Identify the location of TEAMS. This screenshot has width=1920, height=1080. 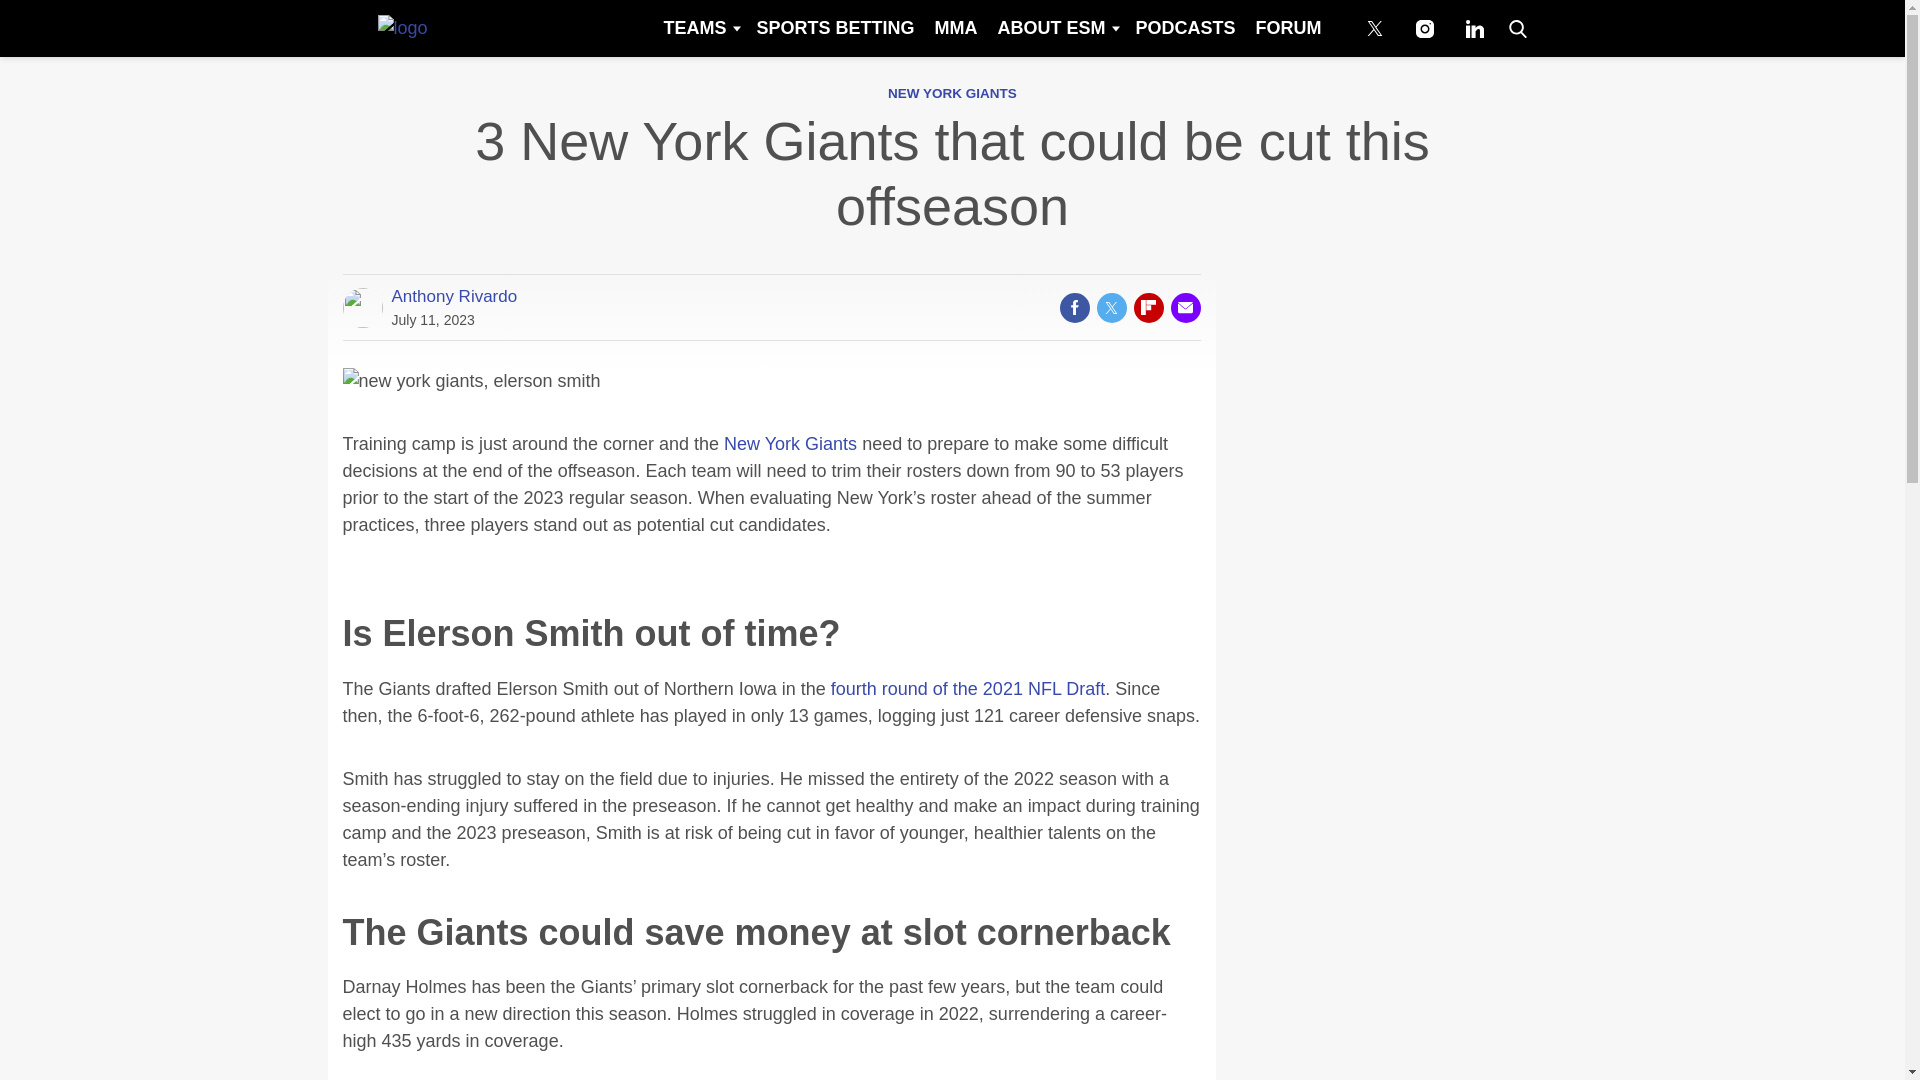
(699, 28).